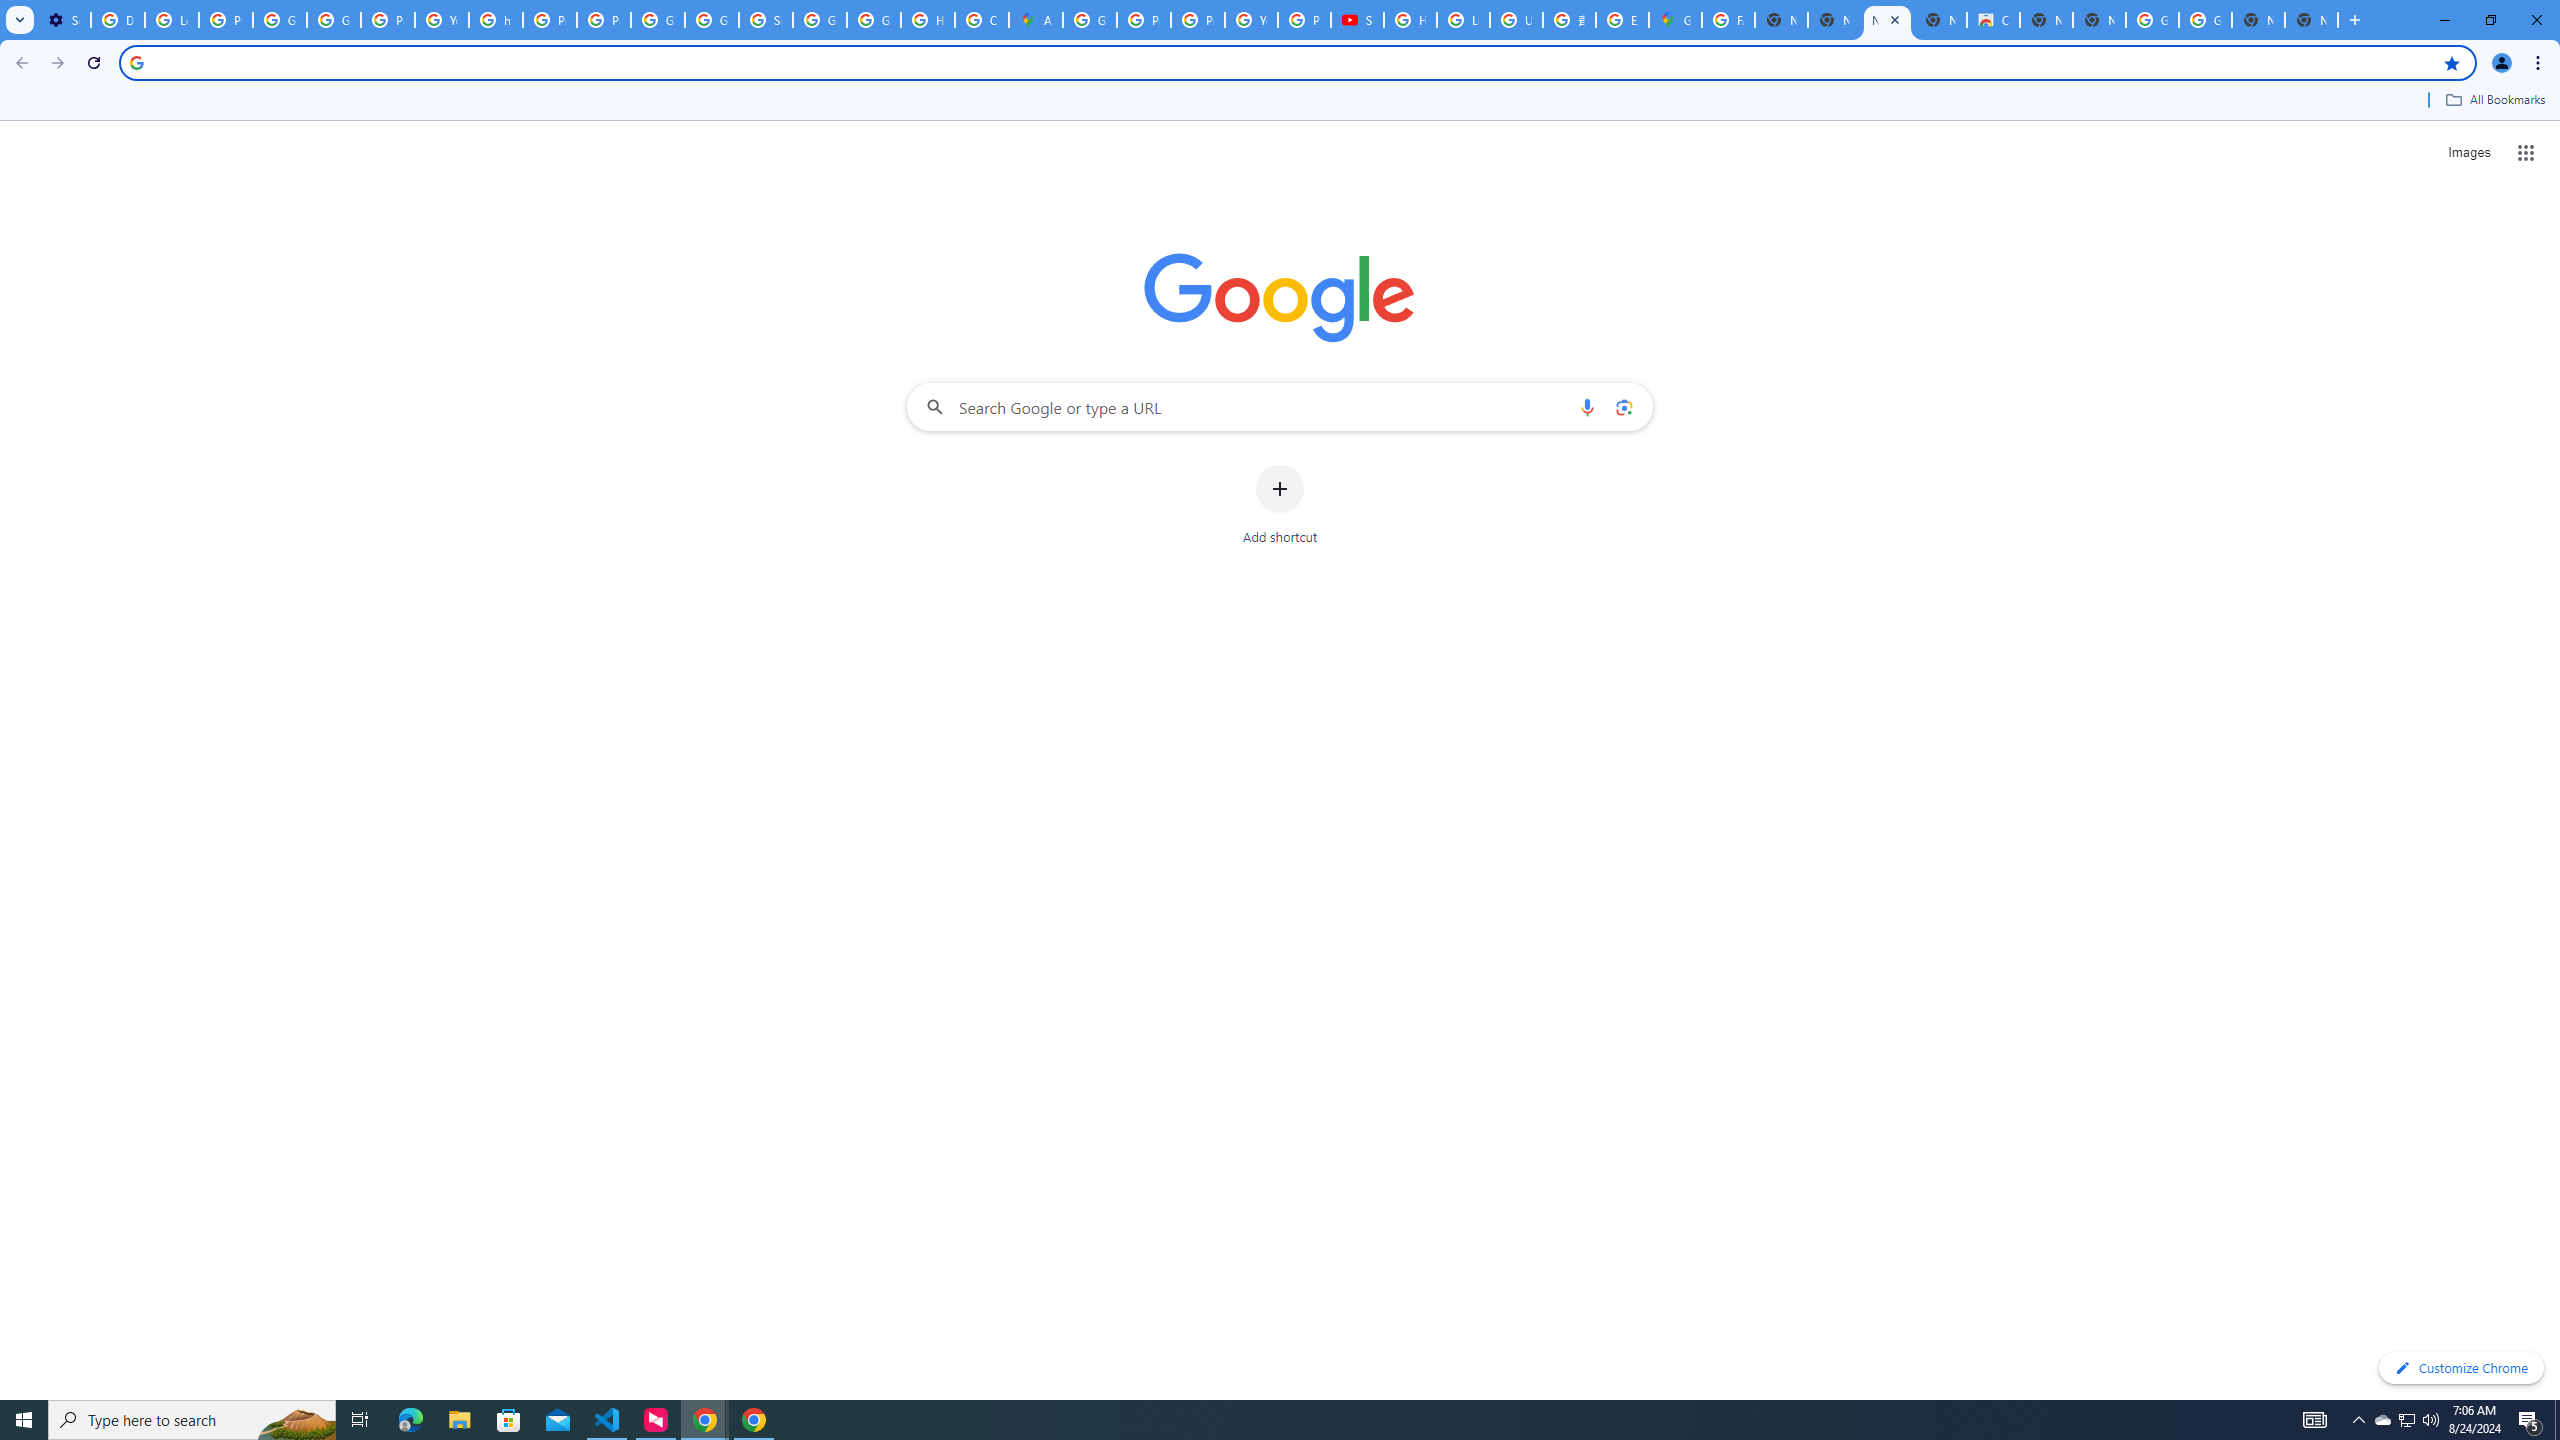 Image resolution: width=2560 pixels, height=1440 pixels. What do you see at coordinates (1252, 20) in the screenshot?
I see `YouTube` at bounding box center [1252, 20].